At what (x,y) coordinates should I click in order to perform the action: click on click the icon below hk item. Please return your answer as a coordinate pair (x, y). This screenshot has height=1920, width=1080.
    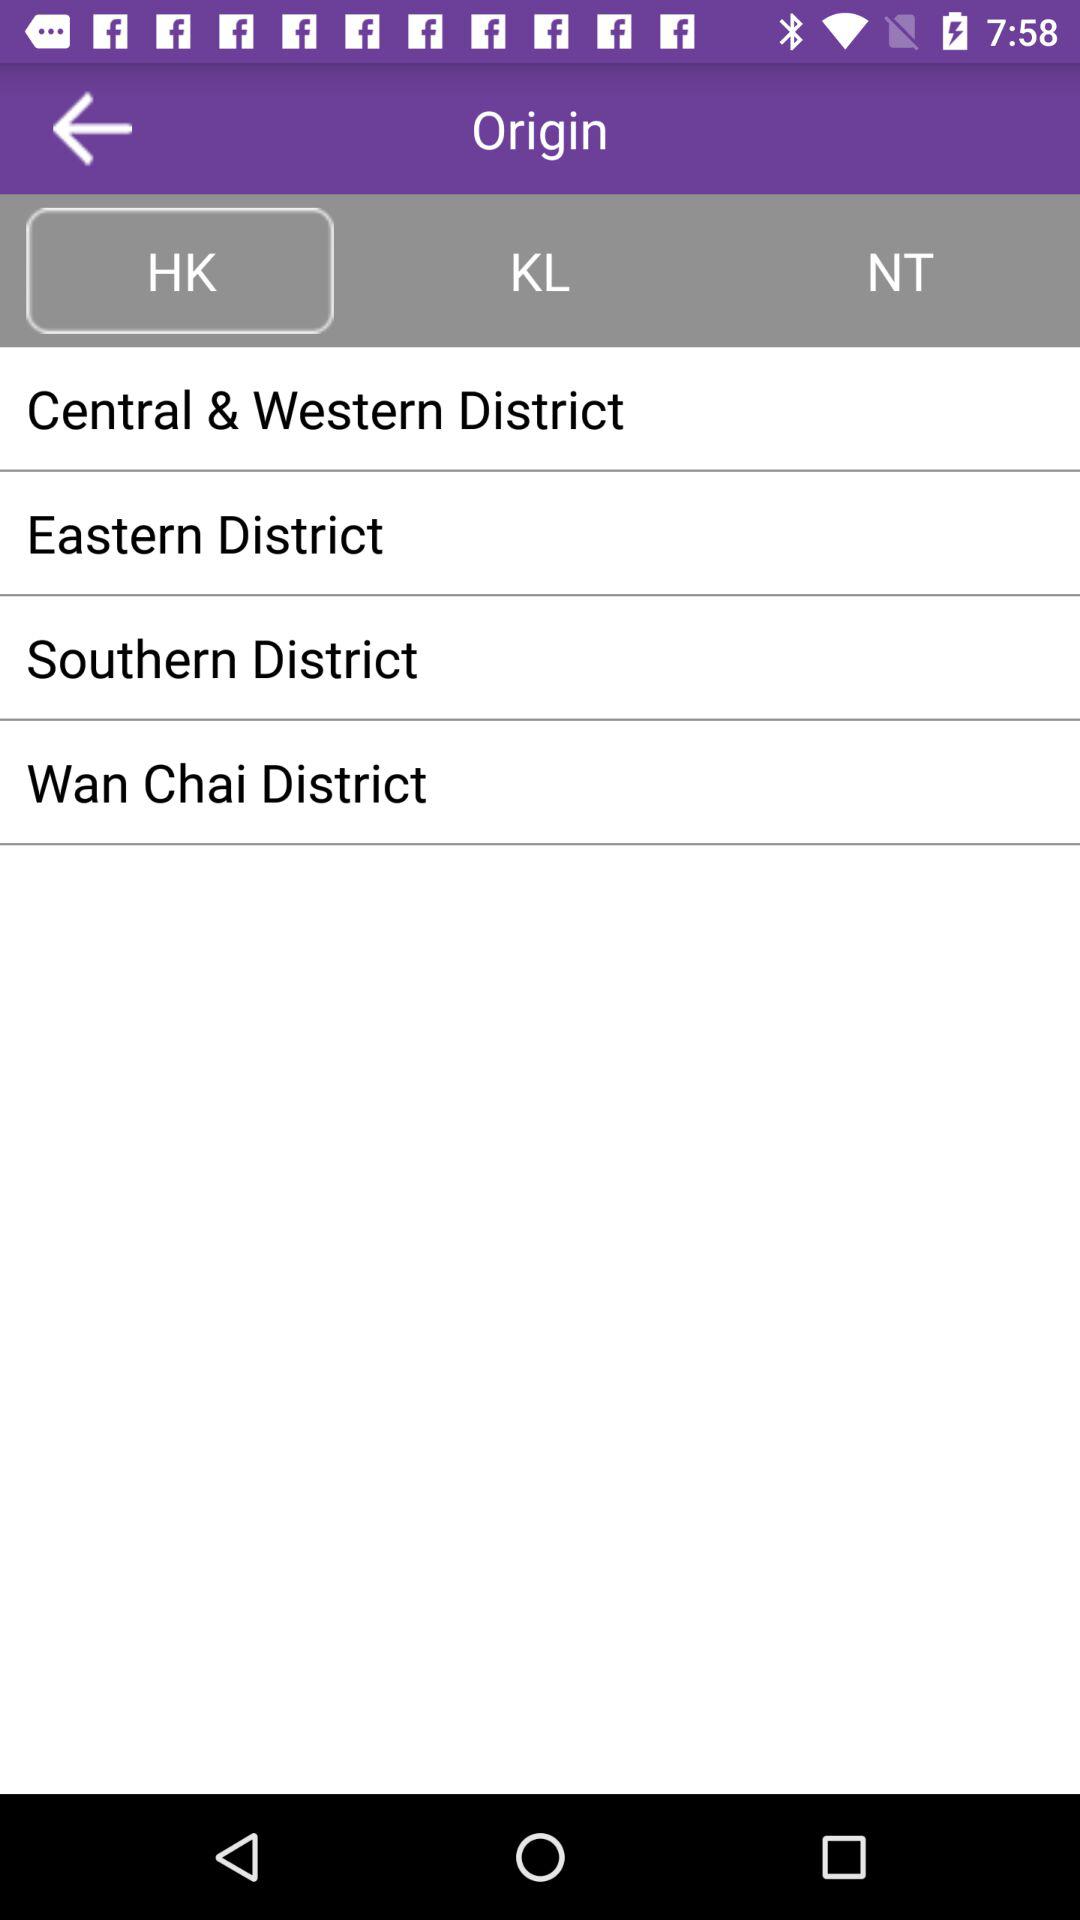
    Looking at the image, I should click on (540, 408).